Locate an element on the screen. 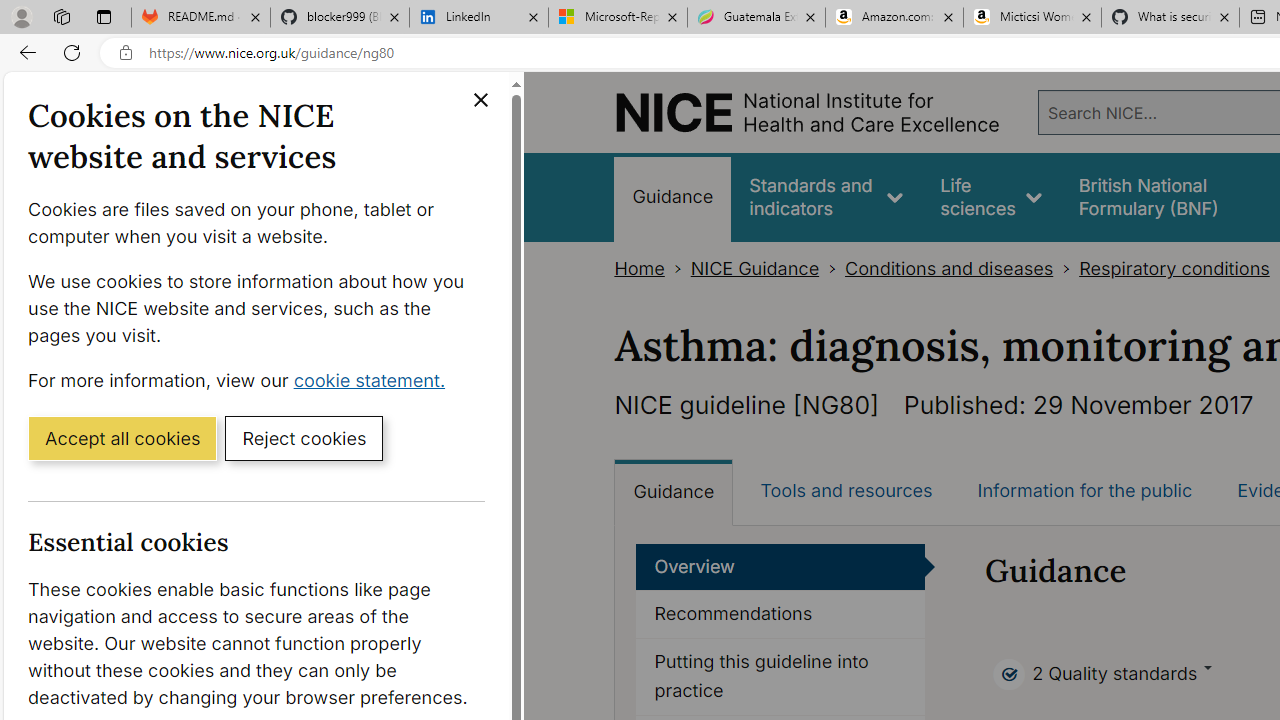 Image resolution: width=1280 pixels, height=720 pixels. LinkedIn is located at coordinates (478, 18).